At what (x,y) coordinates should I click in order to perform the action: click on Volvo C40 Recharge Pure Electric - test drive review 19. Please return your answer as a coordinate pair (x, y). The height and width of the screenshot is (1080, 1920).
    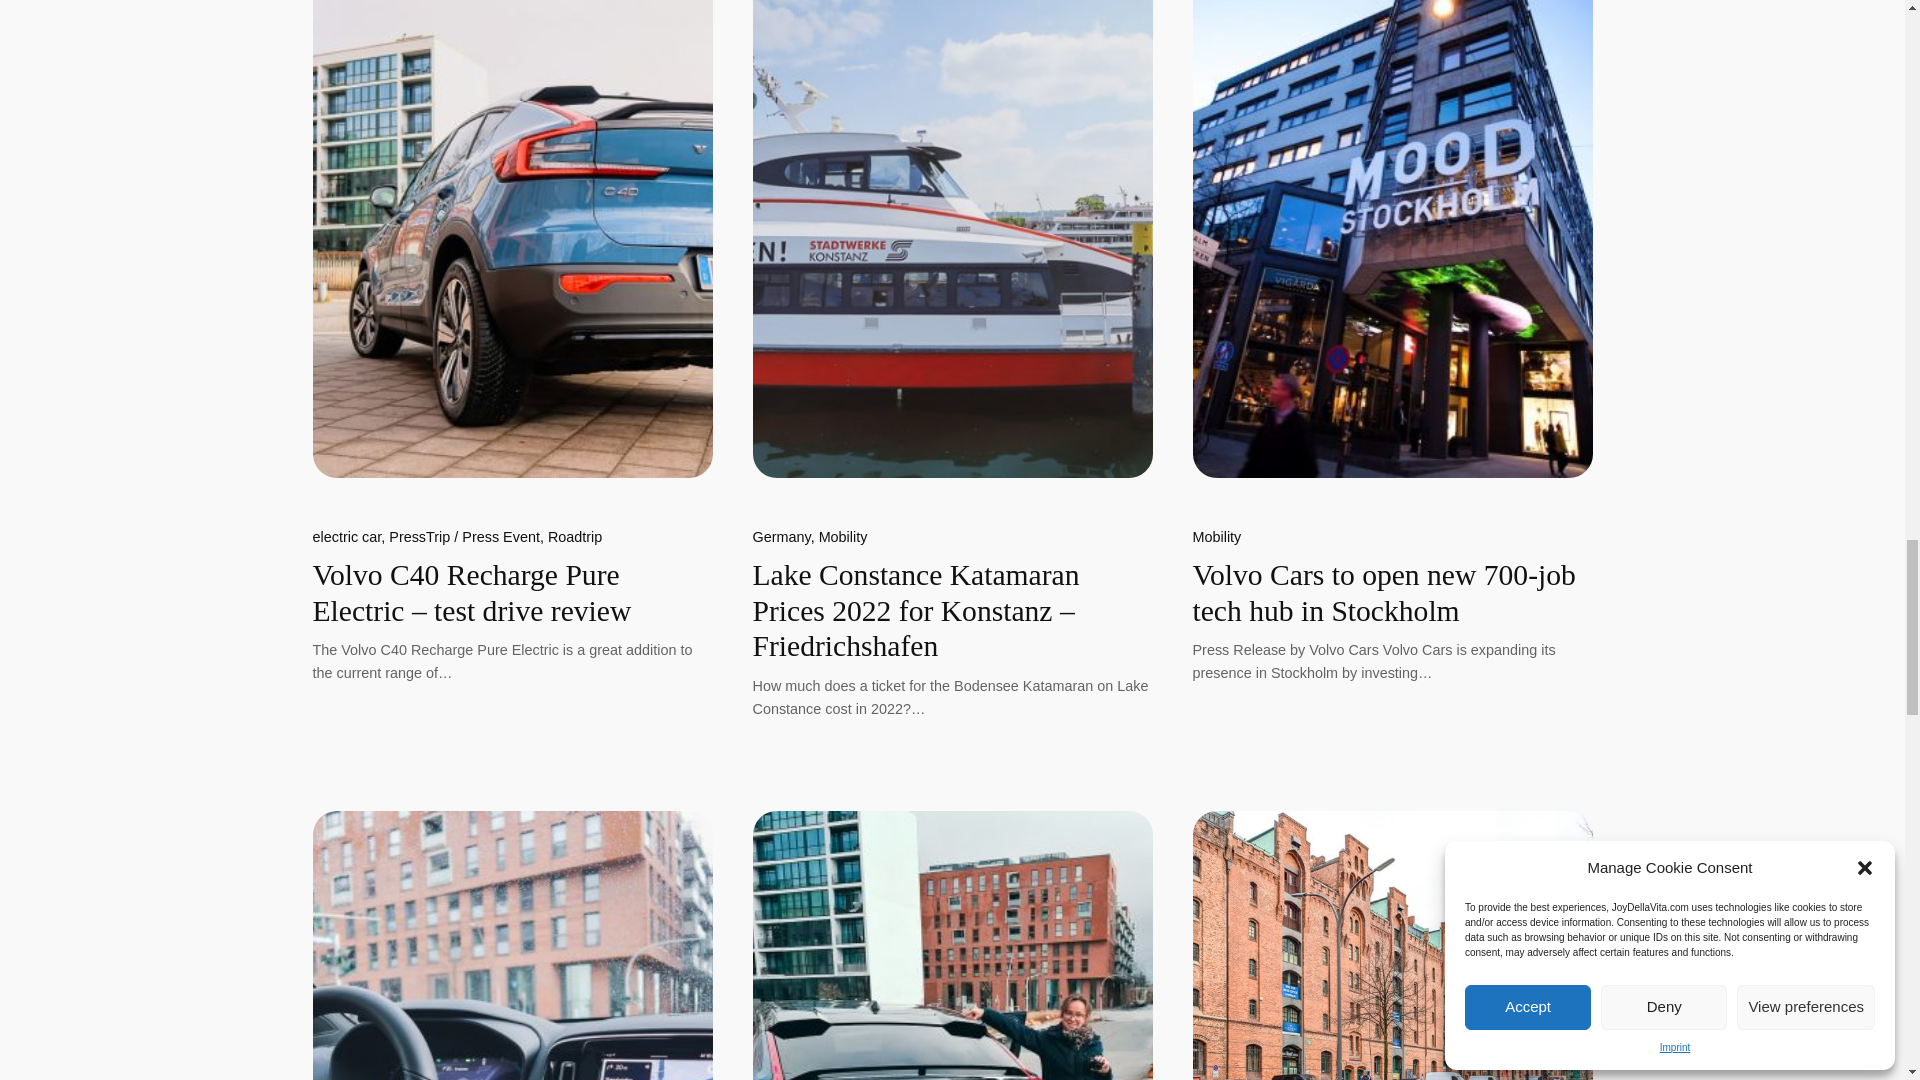
    Looking at the image, I should click on (512, 239).